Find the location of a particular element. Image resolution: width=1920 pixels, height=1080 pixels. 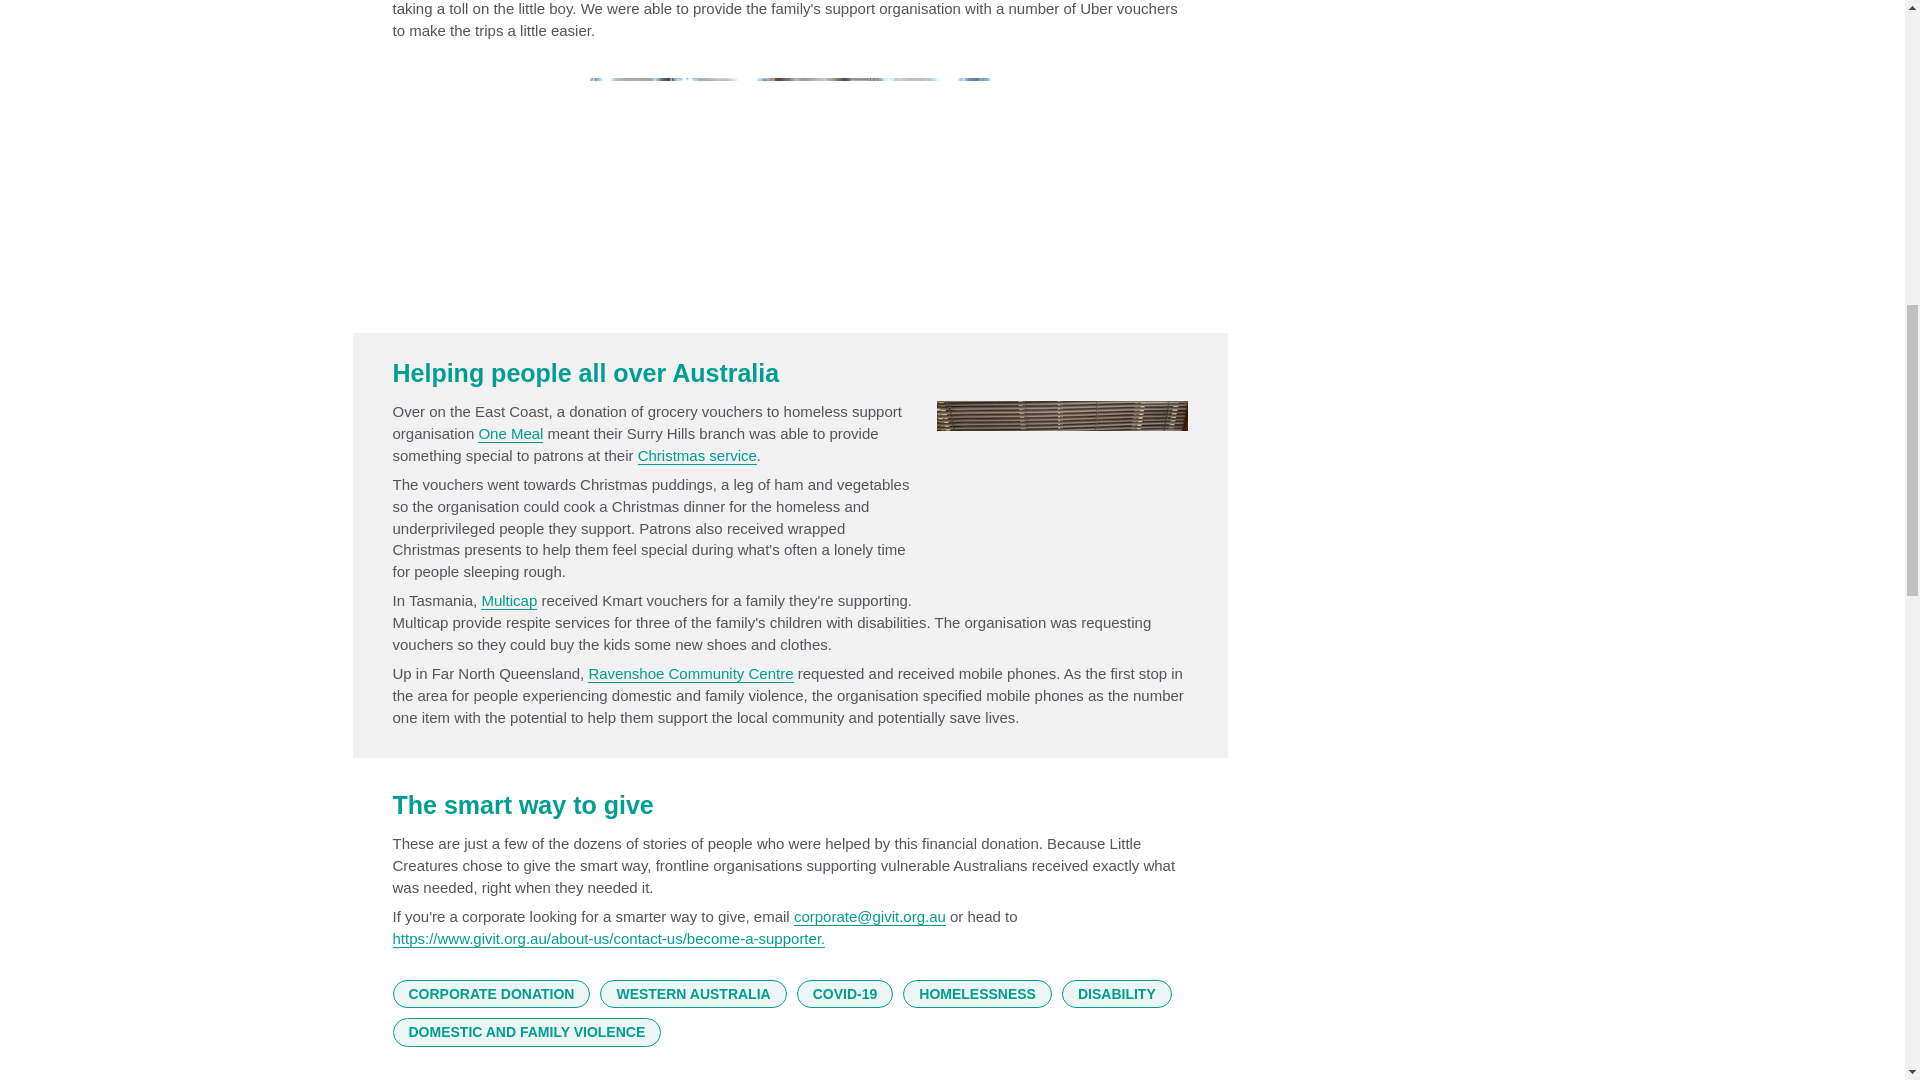

One Meal is located at coordinates (510, 434).